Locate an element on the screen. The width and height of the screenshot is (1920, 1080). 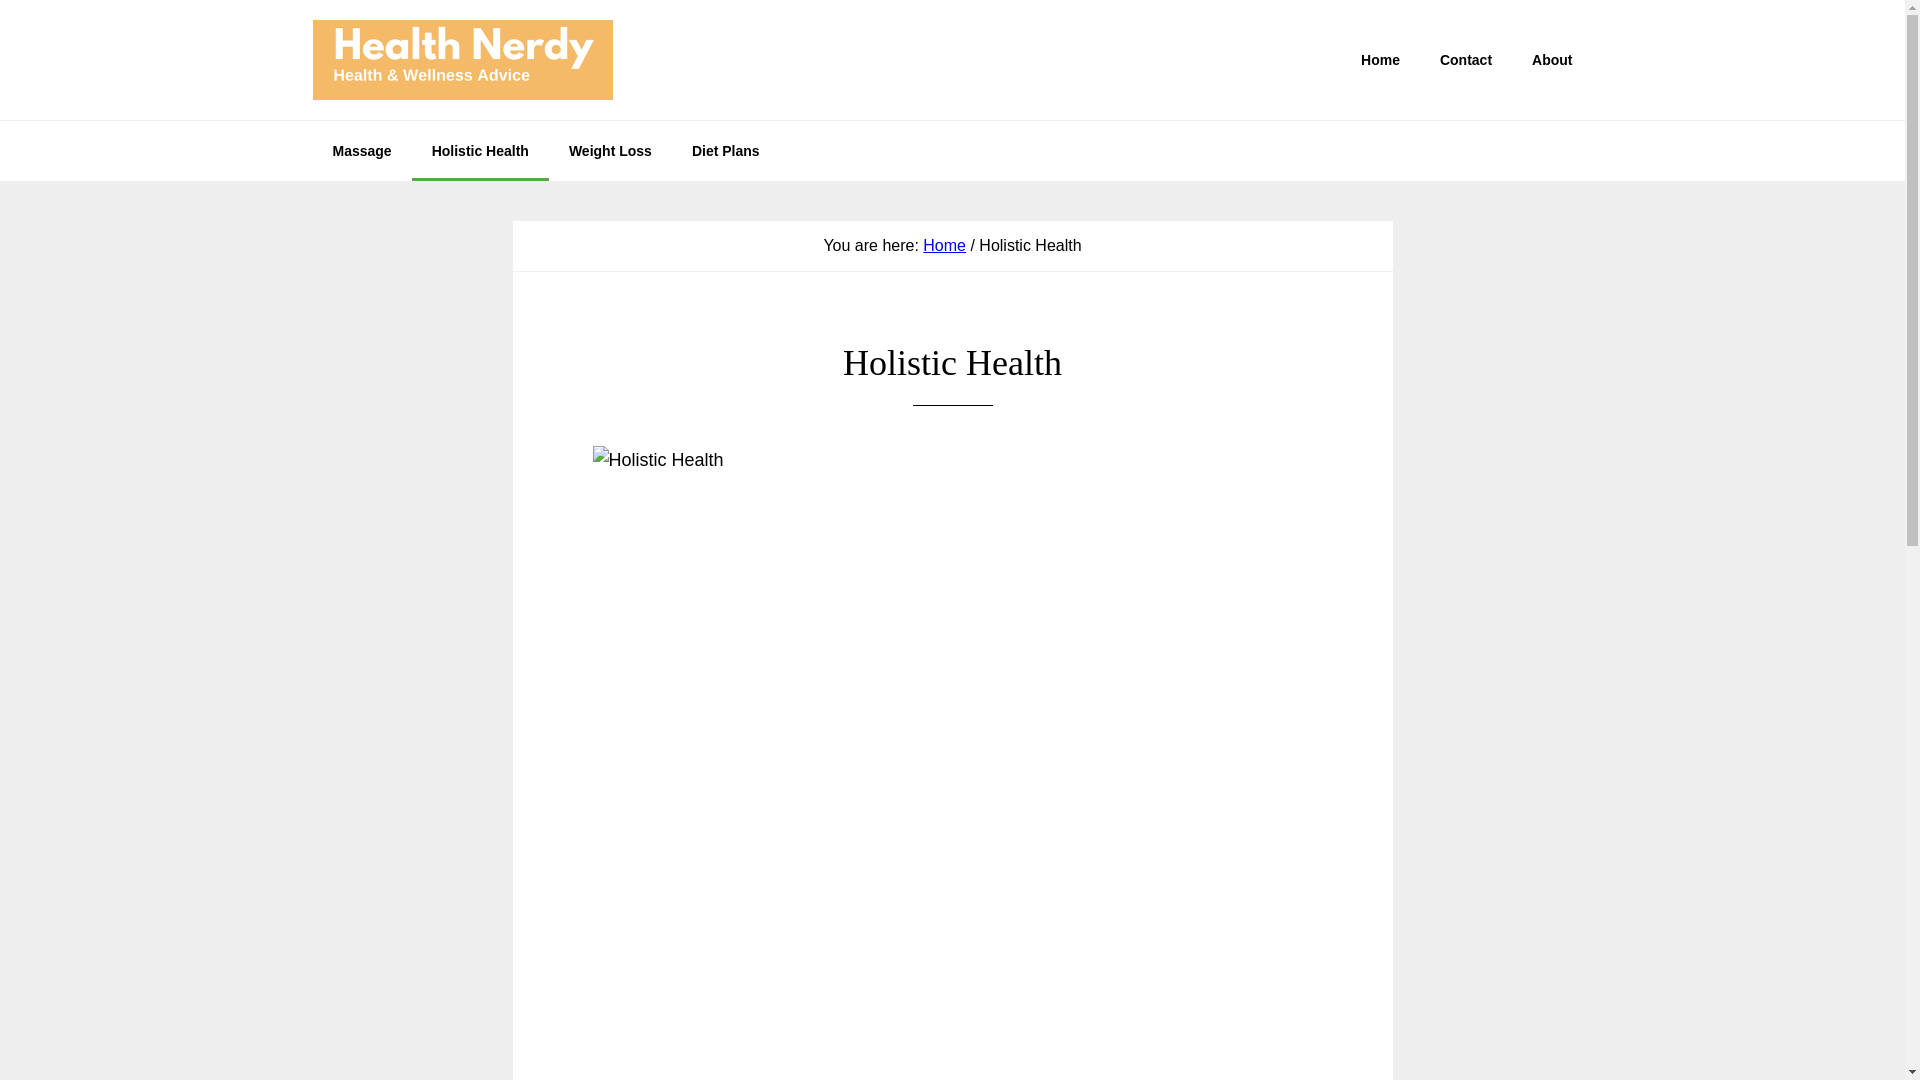
Home is located at coordinates (944, 244).